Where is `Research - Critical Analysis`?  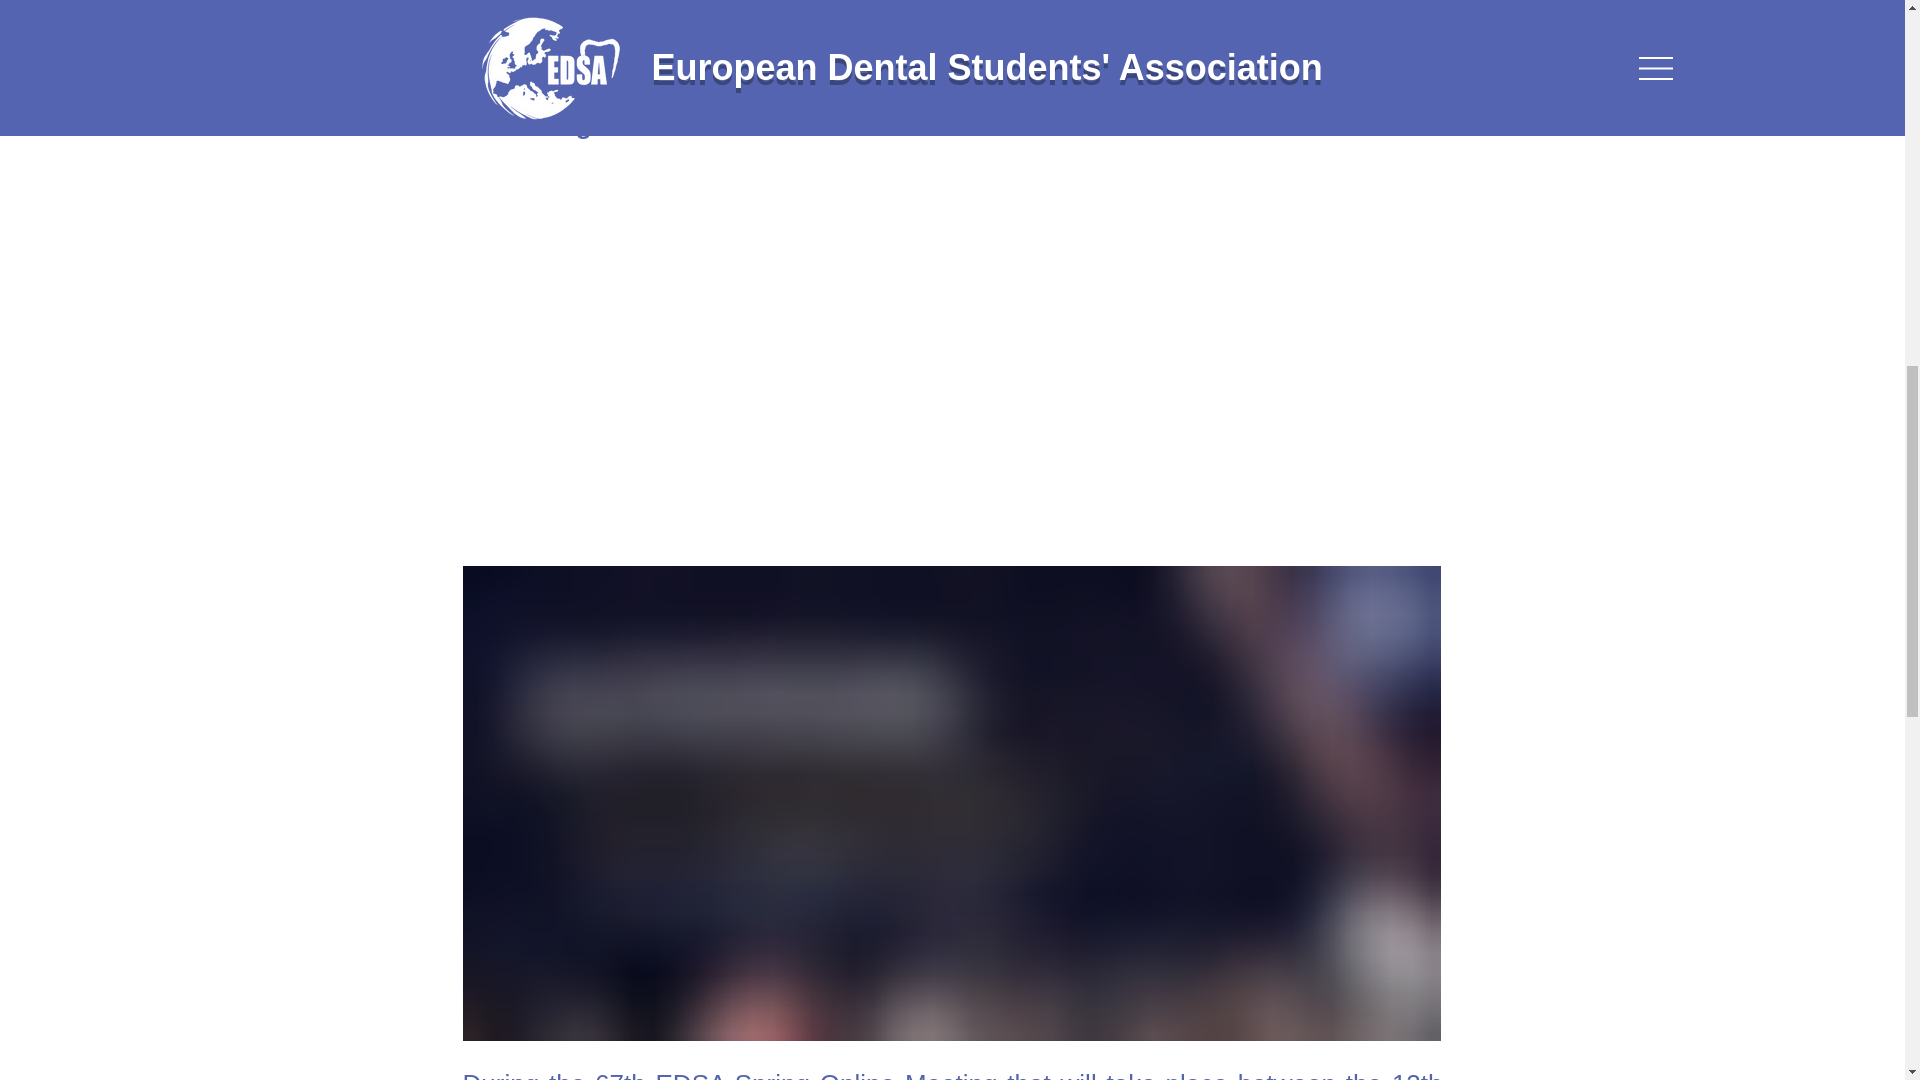 Research - Critical Analysis is located at coordinates (694, 342).